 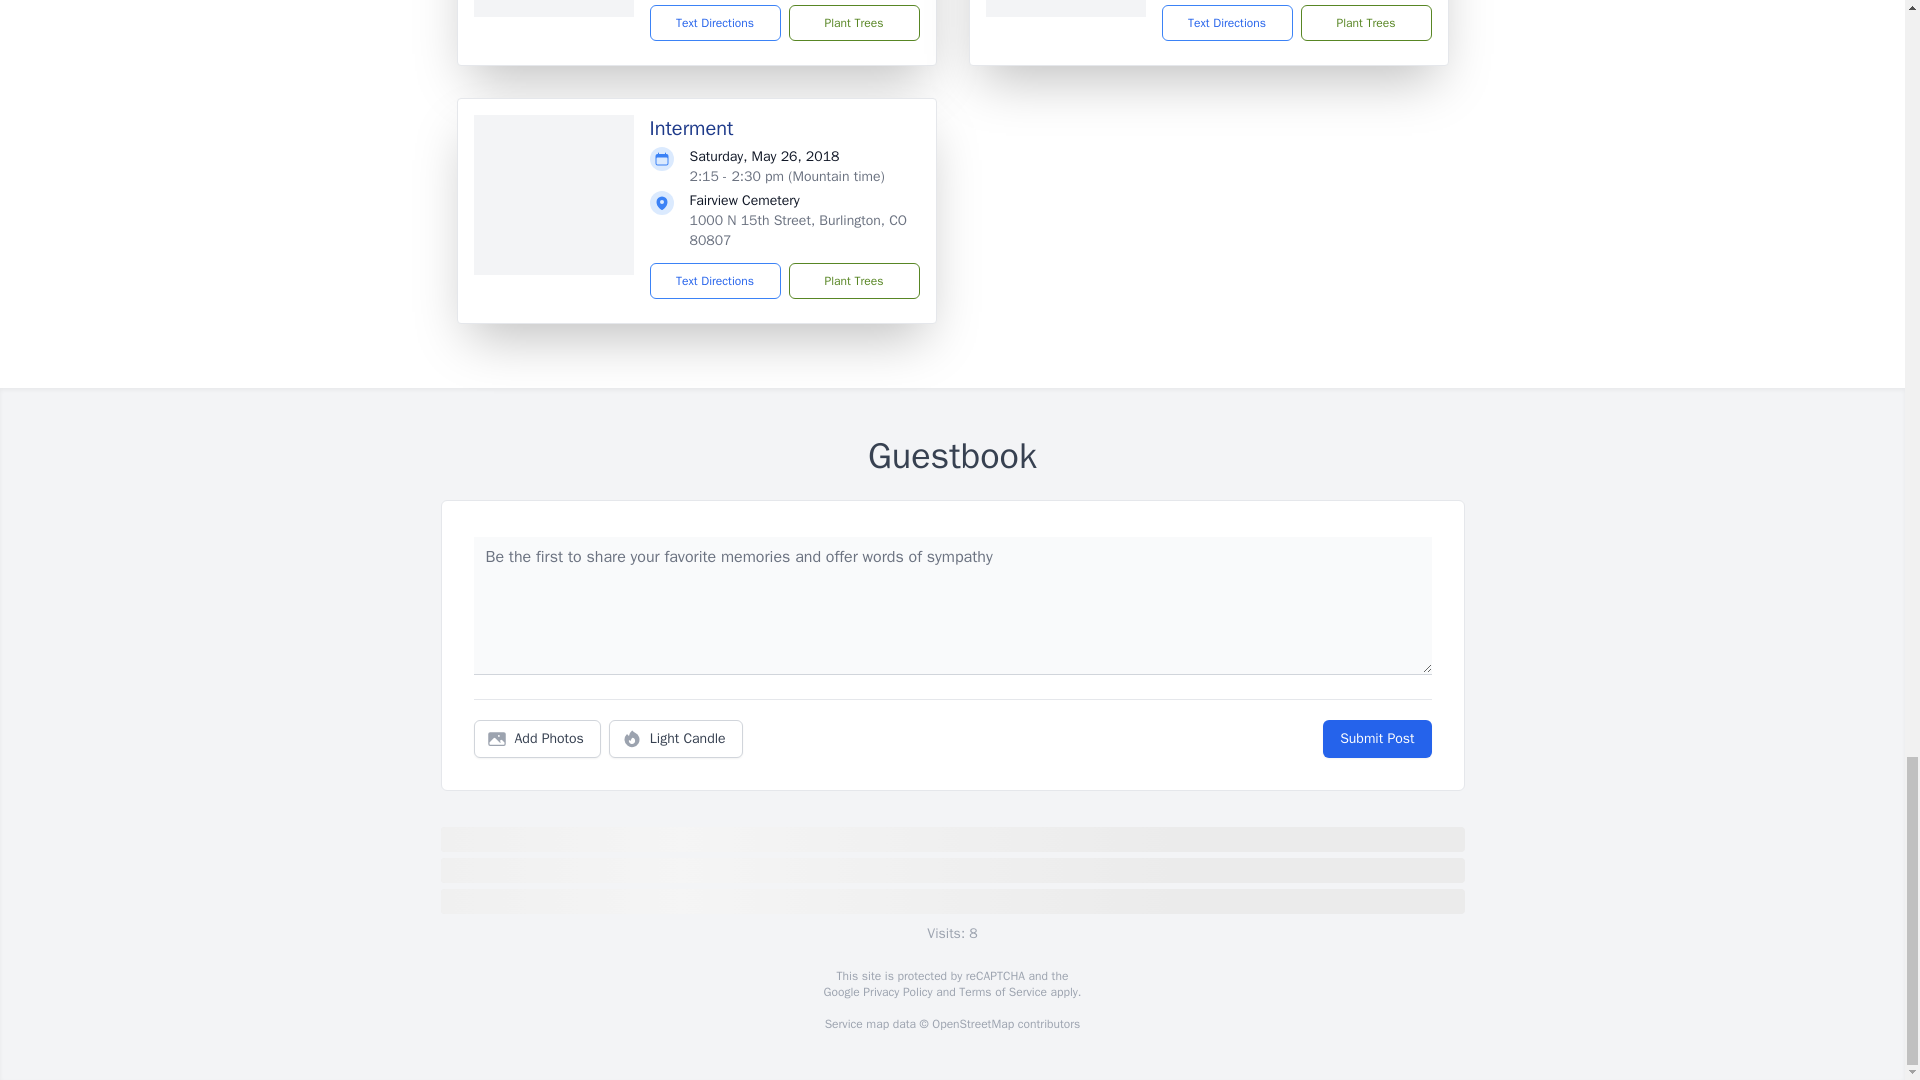 What do you see at coordinates (1364, 23) in the screenshot?
I see `Plant Trees` at bounding box center [1364, 23].